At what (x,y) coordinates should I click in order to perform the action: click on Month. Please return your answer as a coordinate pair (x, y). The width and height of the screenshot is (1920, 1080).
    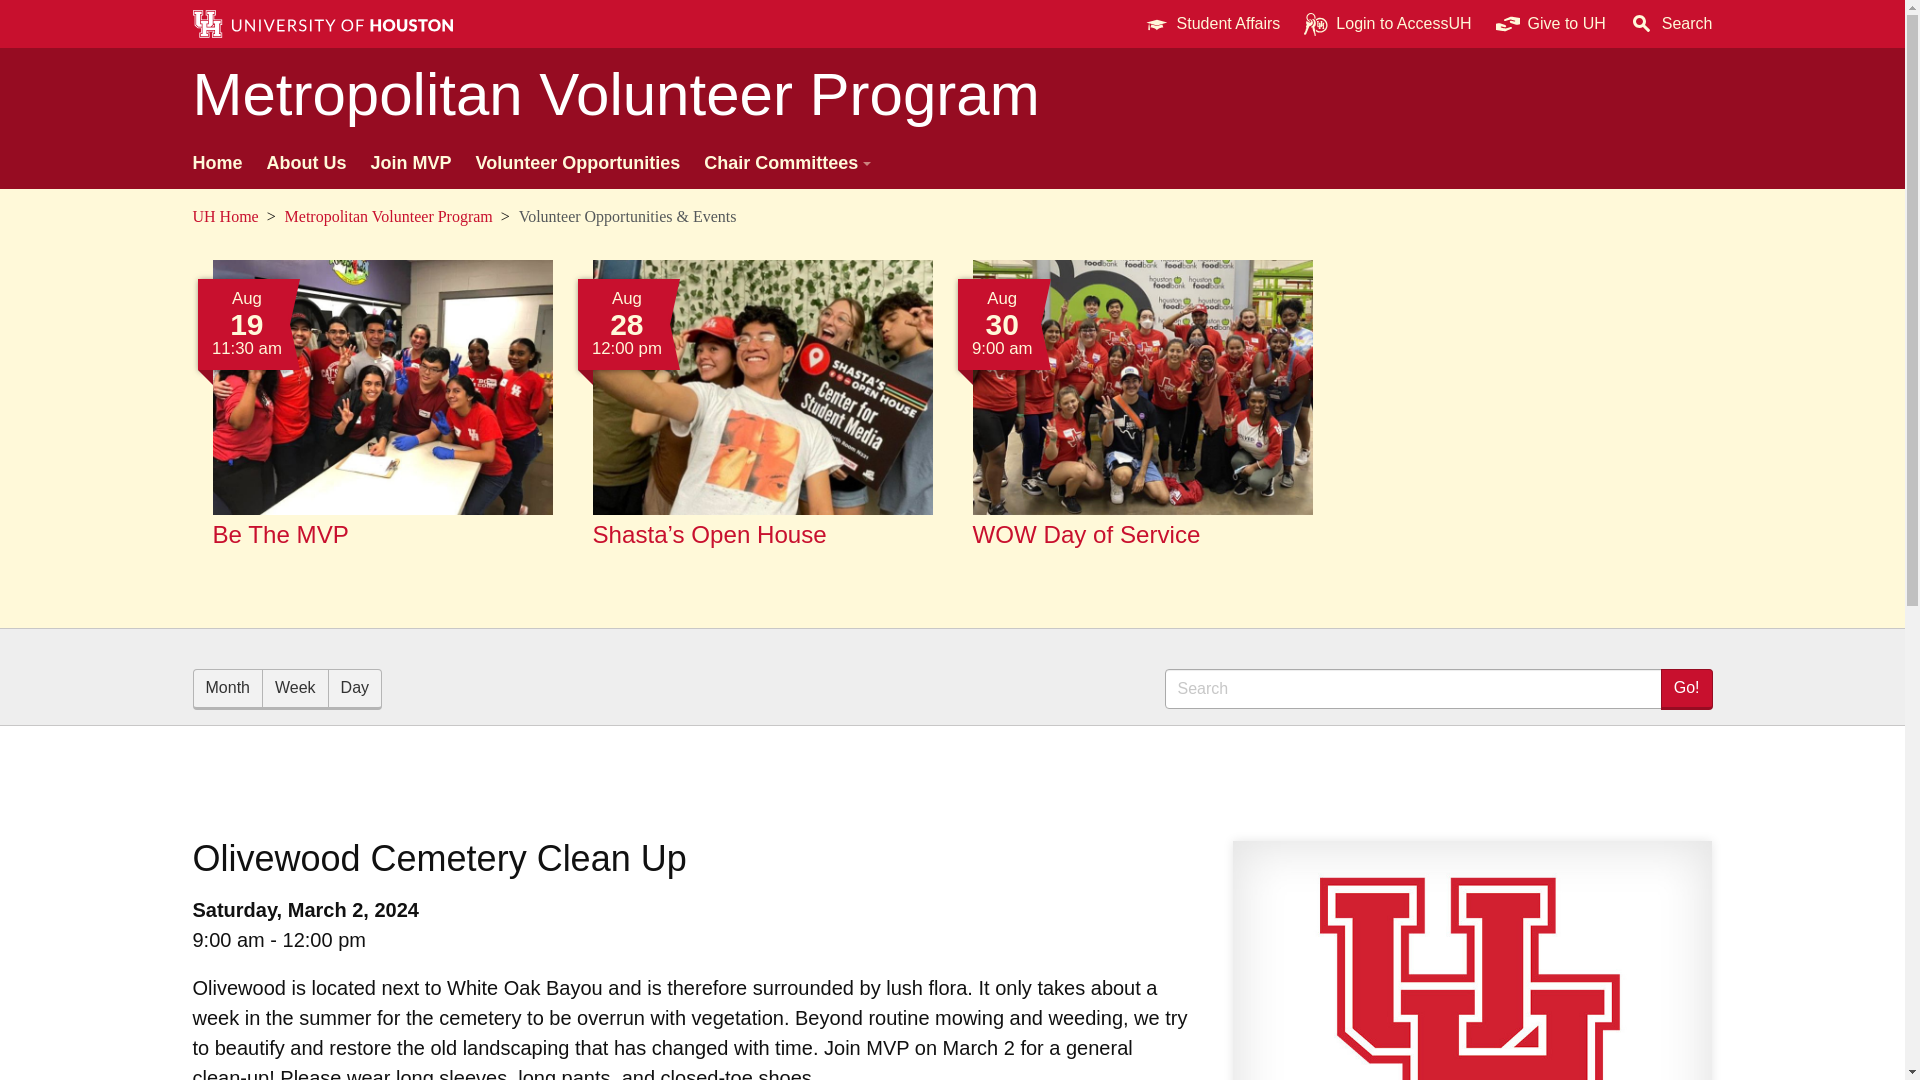
    Looking at the image, I should click on (294, 688).